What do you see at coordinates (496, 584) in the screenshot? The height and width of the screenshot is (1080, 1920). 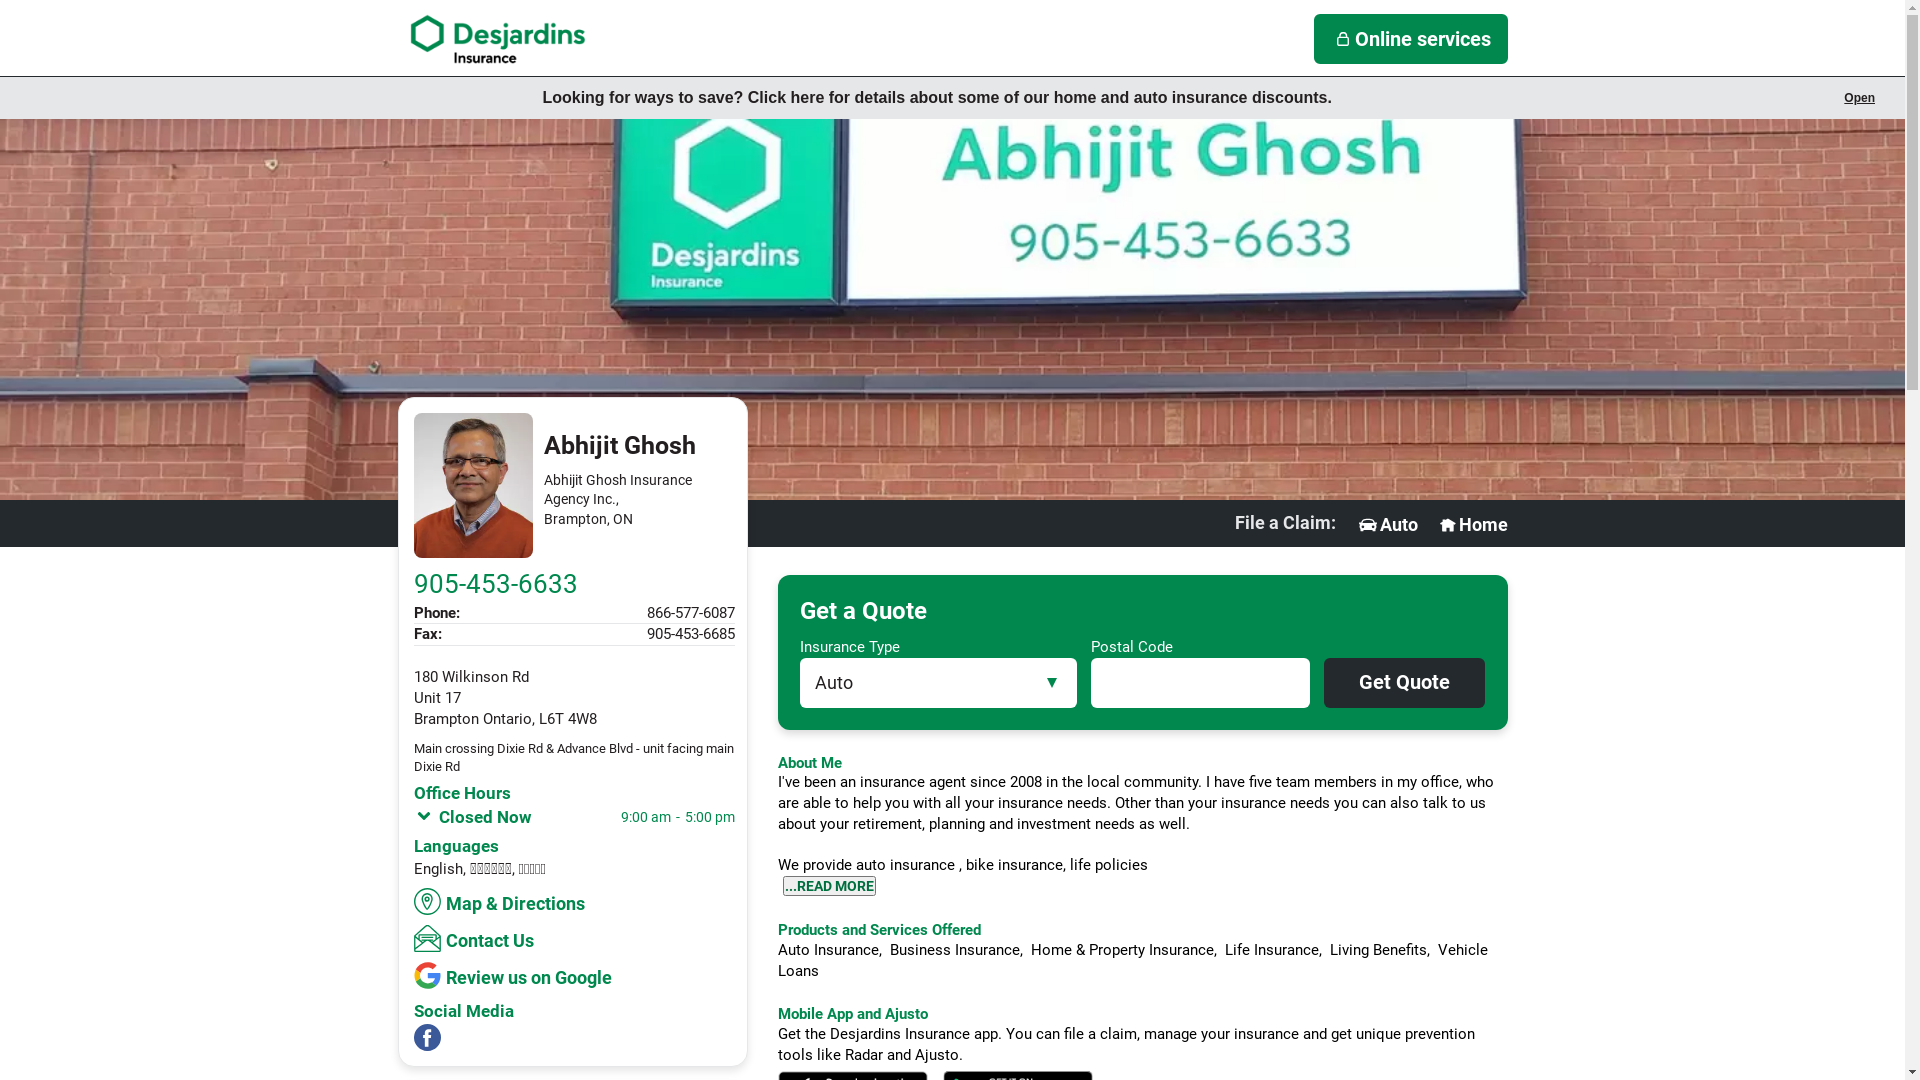 I see `905-453-6633` at bounding box center [496, 584].